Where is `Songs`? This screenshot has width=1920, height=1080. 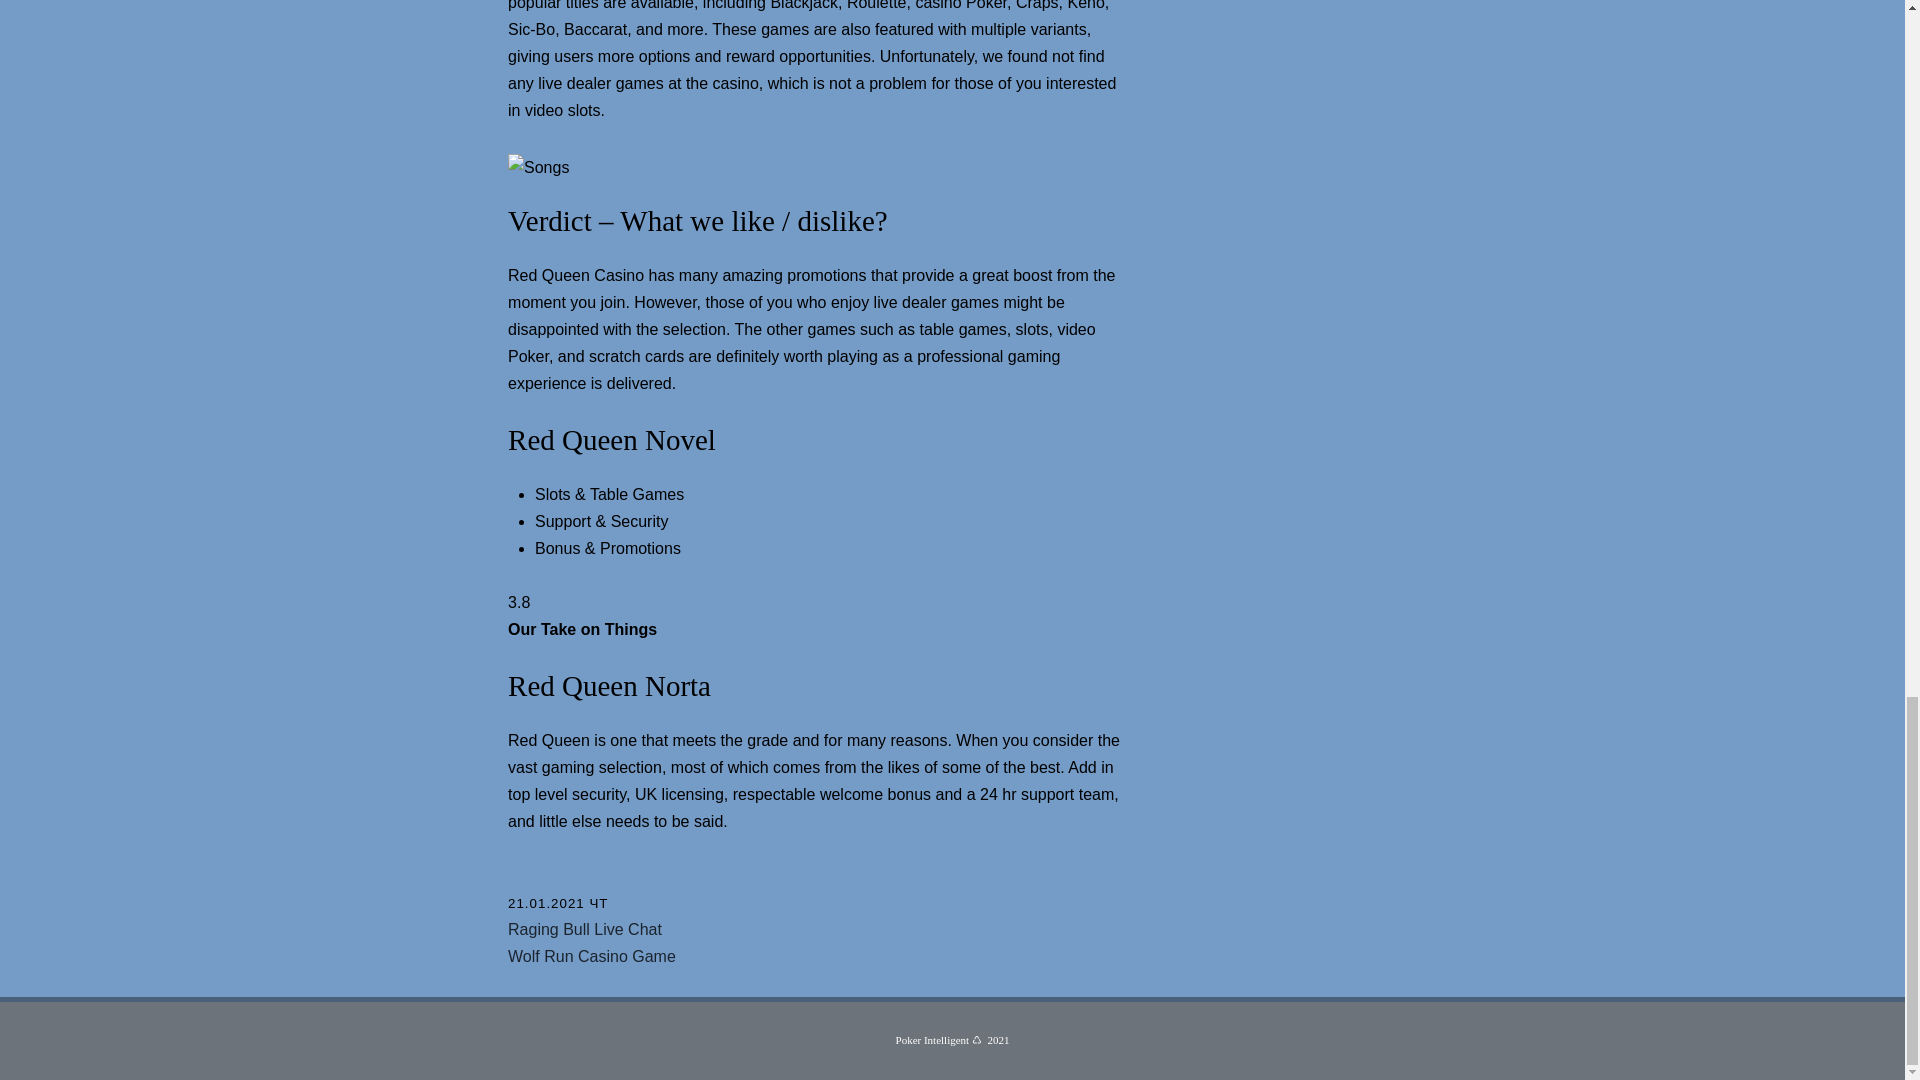 Songs is located at coordinates (538, 168).